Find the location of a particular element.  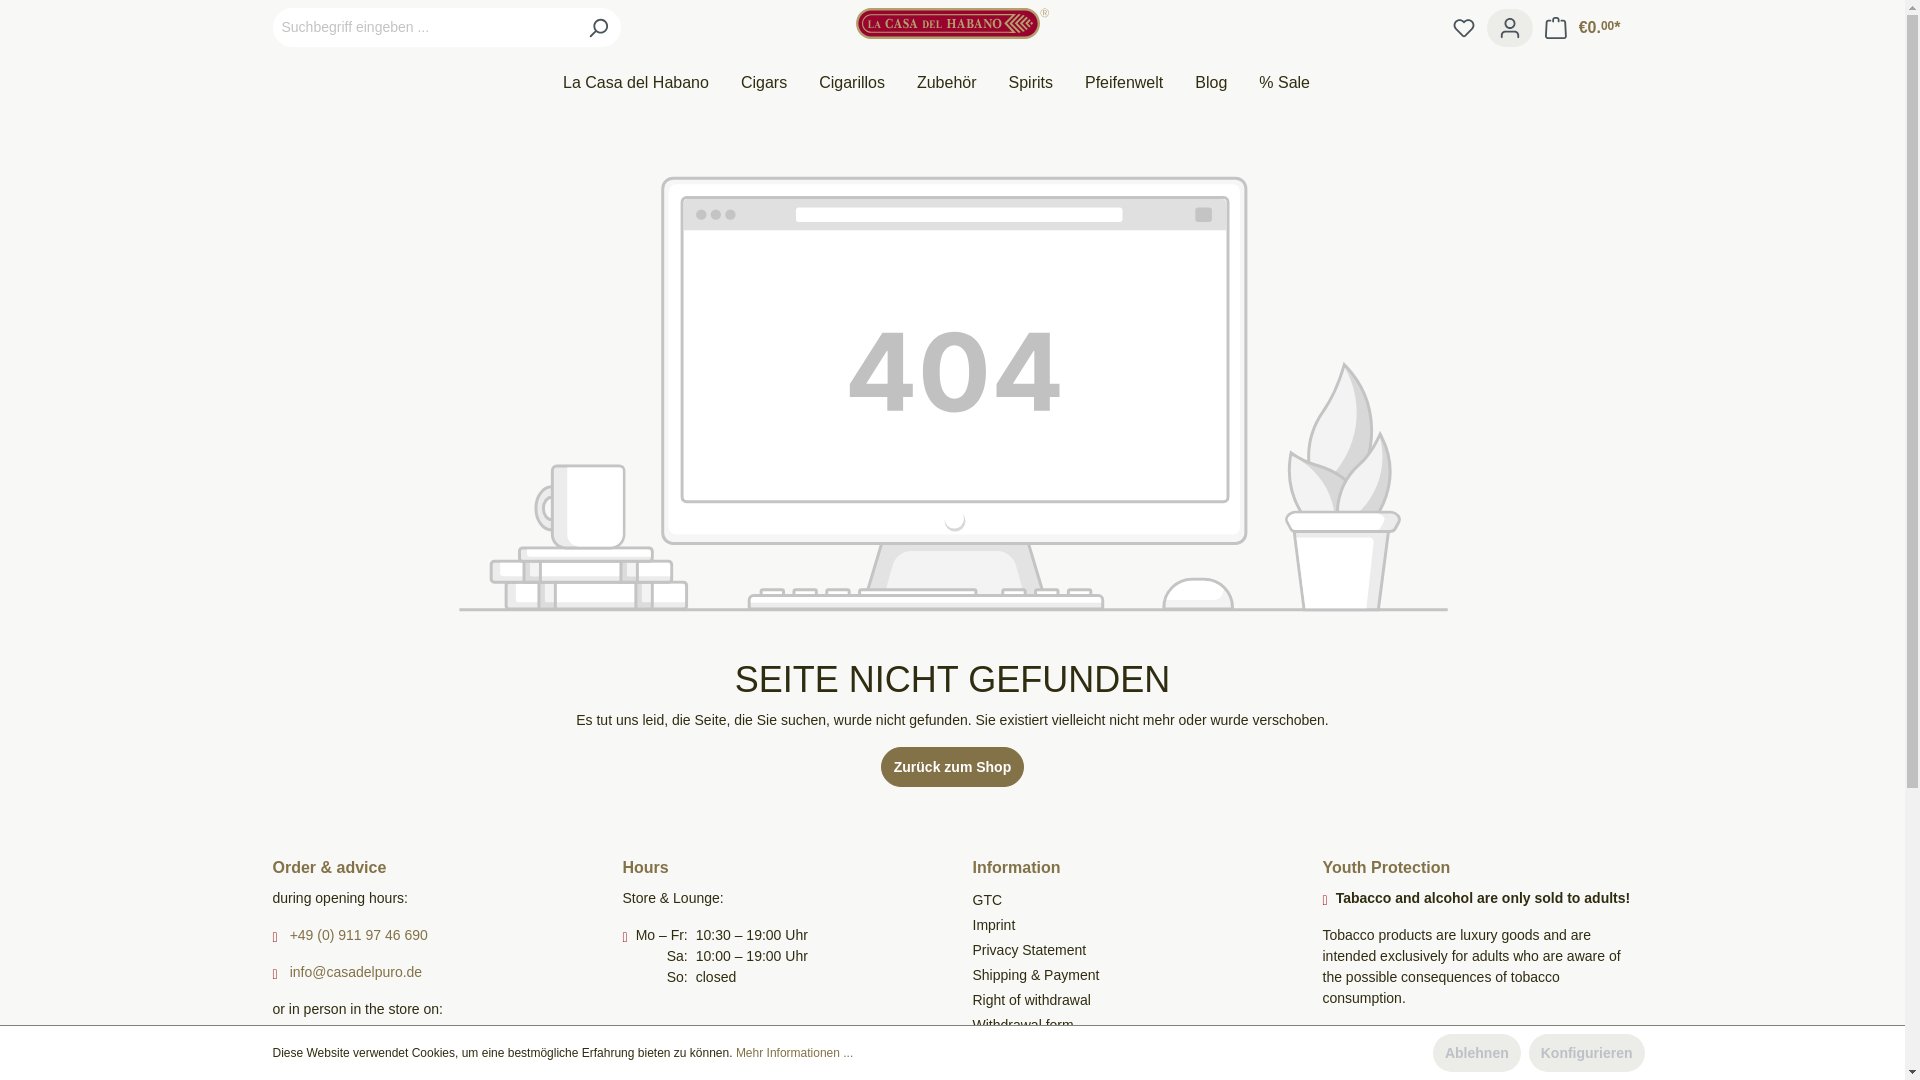

Warenkorb is located at coordinates (1582, 26).